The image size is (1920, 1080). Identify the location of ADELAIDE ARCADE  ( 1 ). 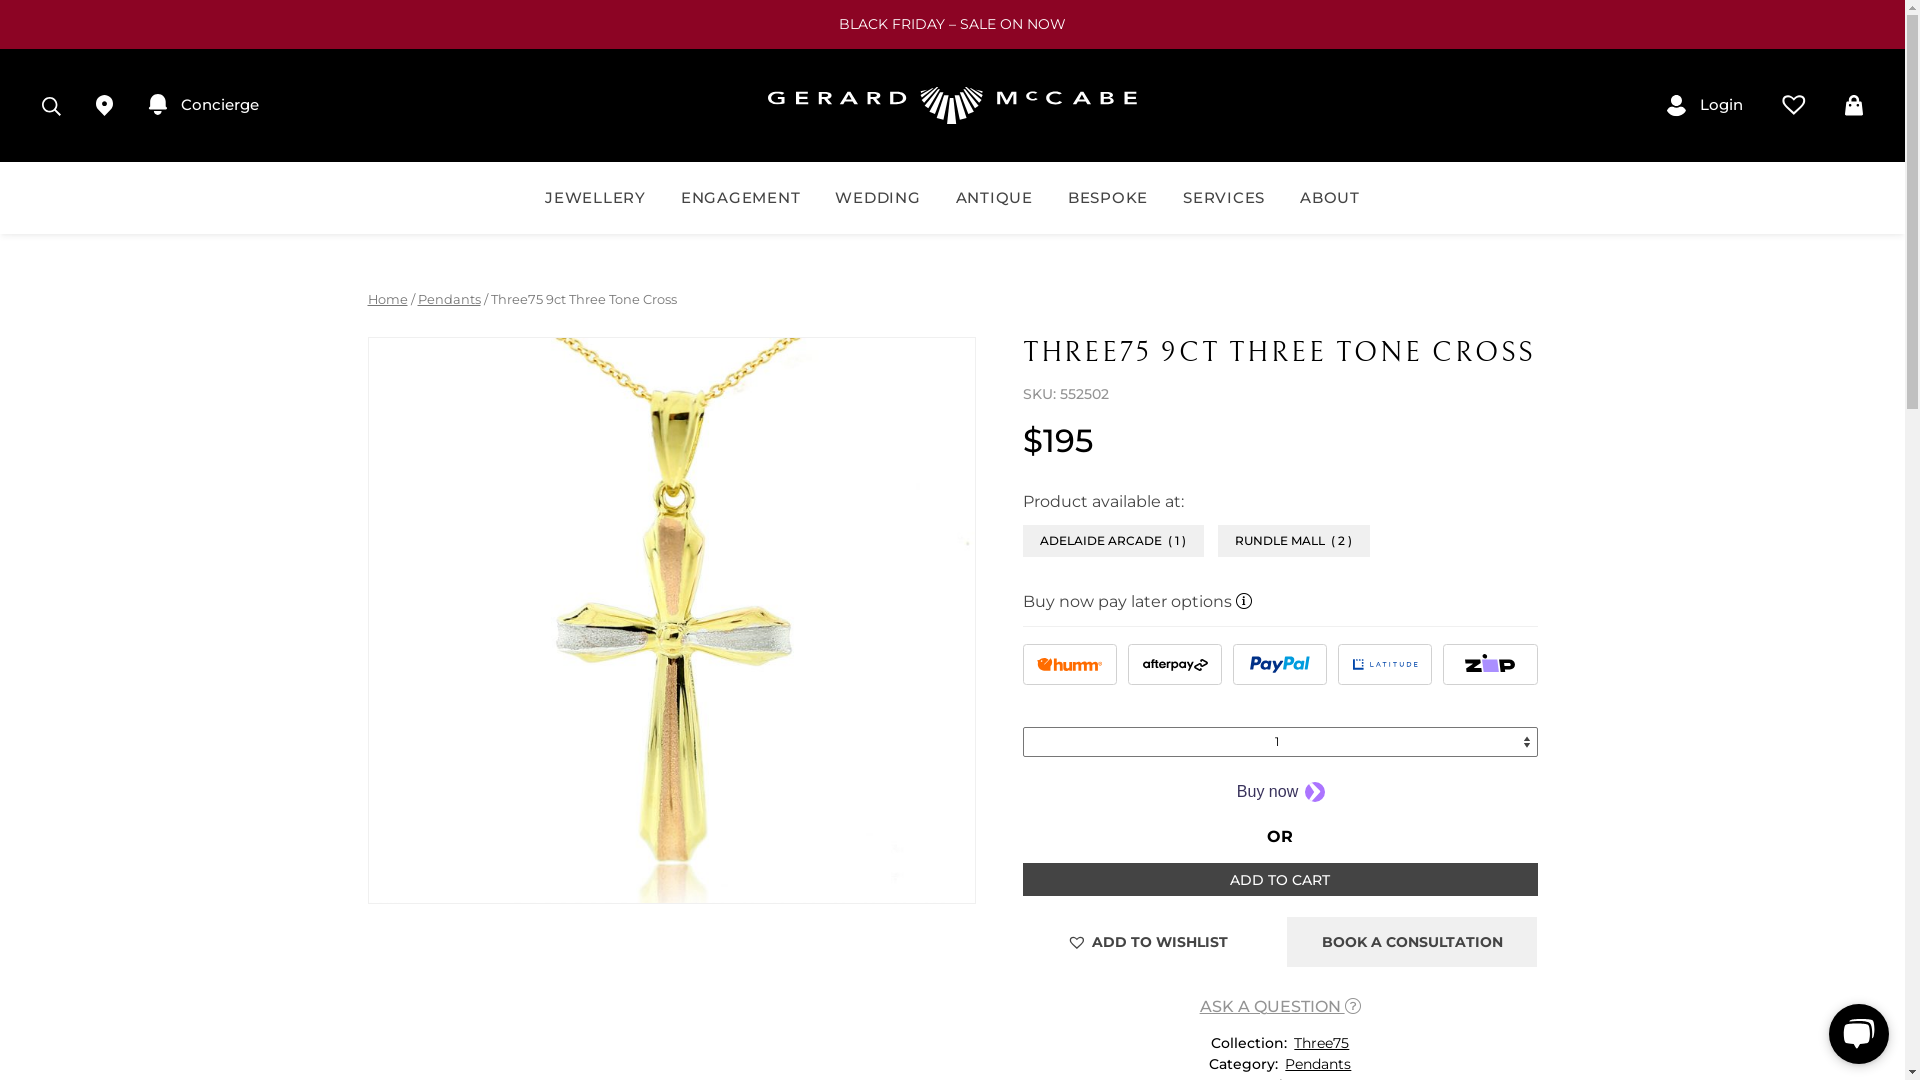
(1114, 541).